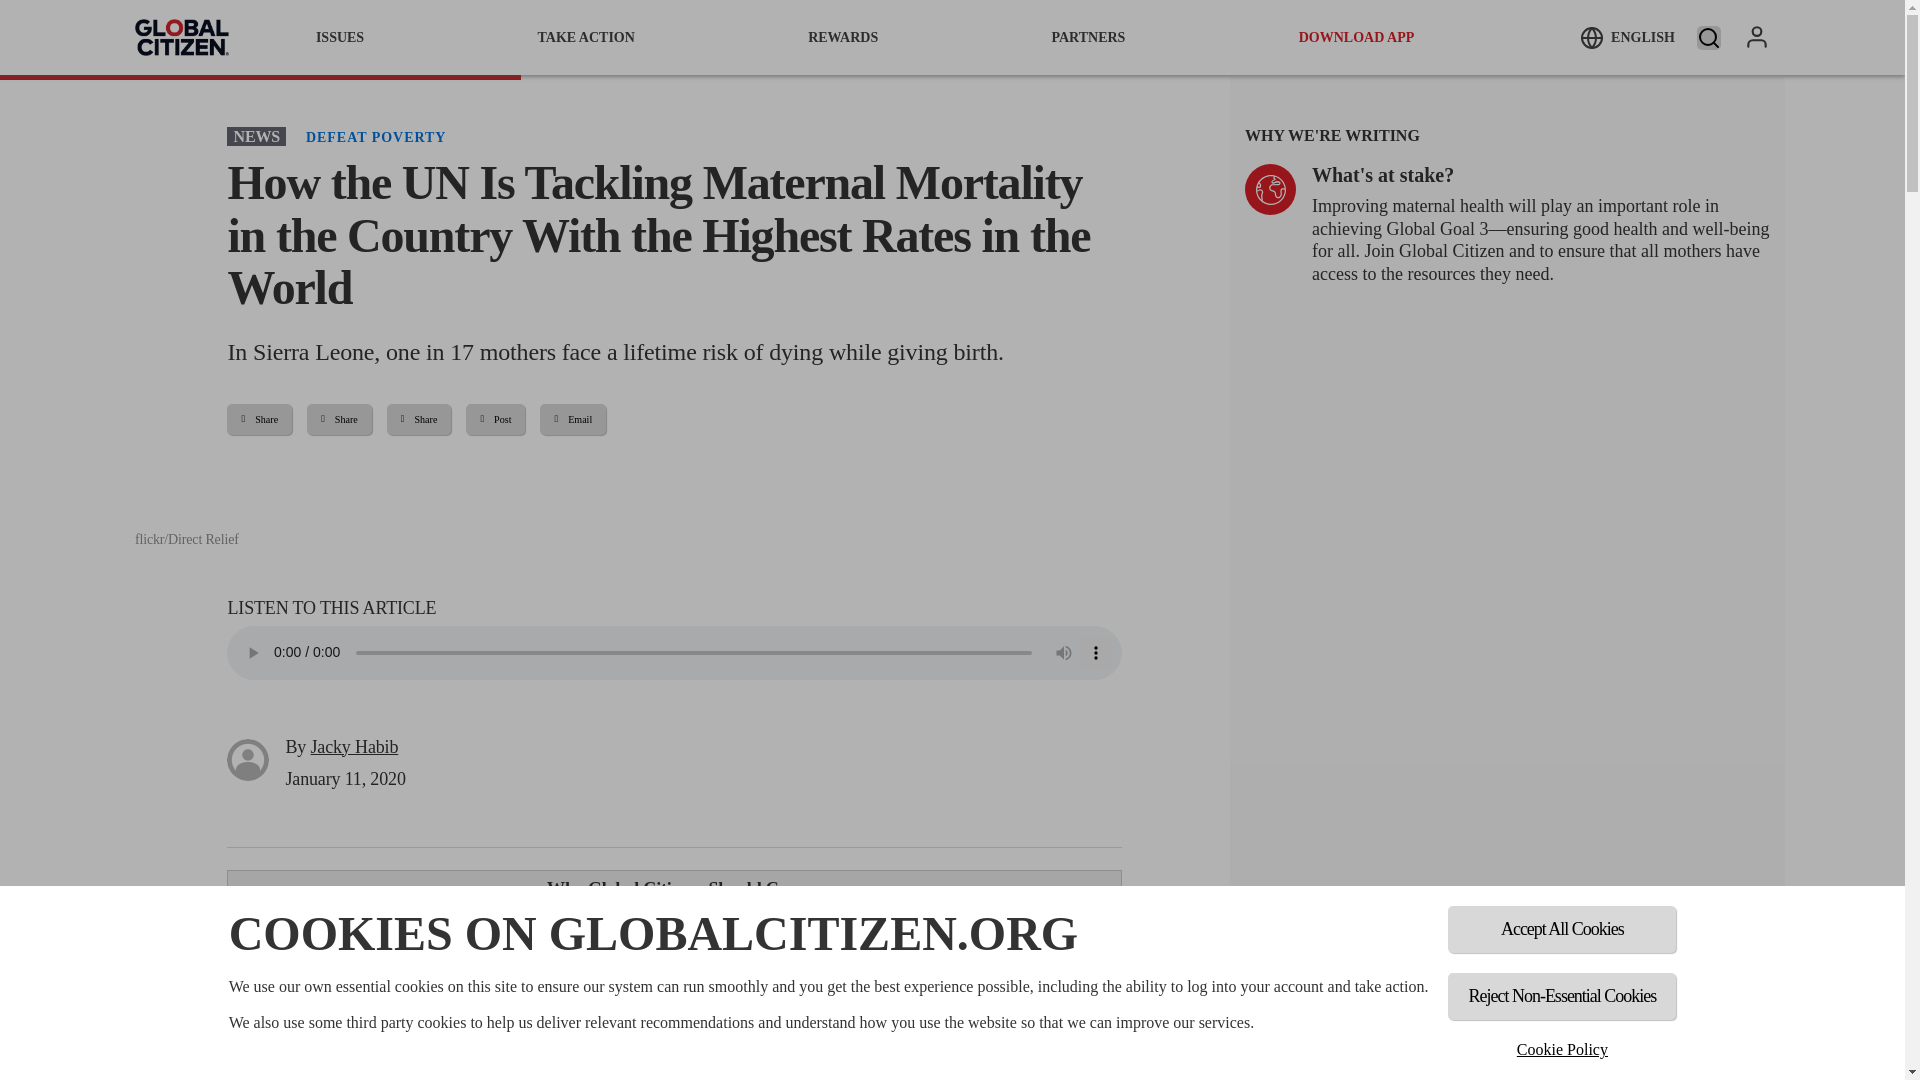 Image resolution: width=1920 pixels, height=1080 pixels. Describe the element at coordinates (585, 37) in the screenshot. I see `TAKE ACTION` at that location.